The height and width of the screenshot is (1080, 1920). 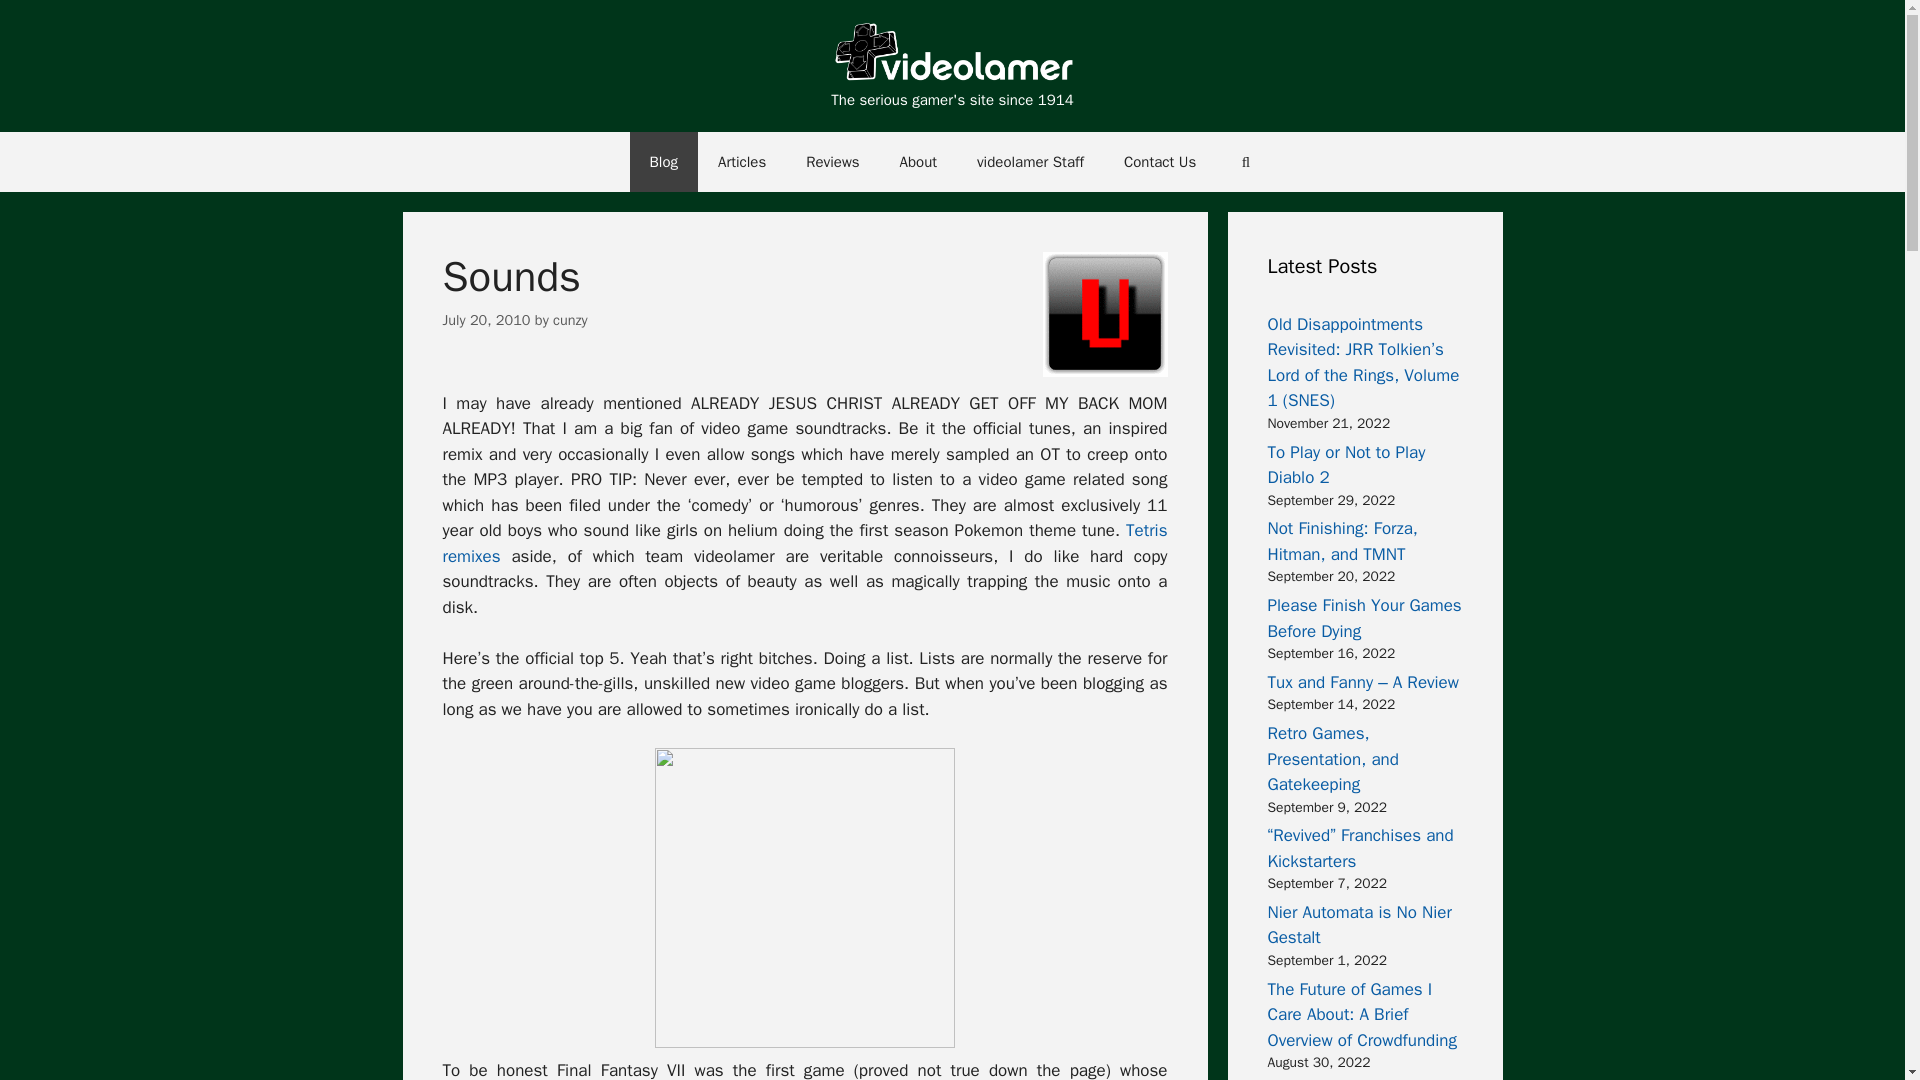 What do you see at coordinates (570, 320) in the screenshot?
I see `cunzy` at bounding box center [570, 320].